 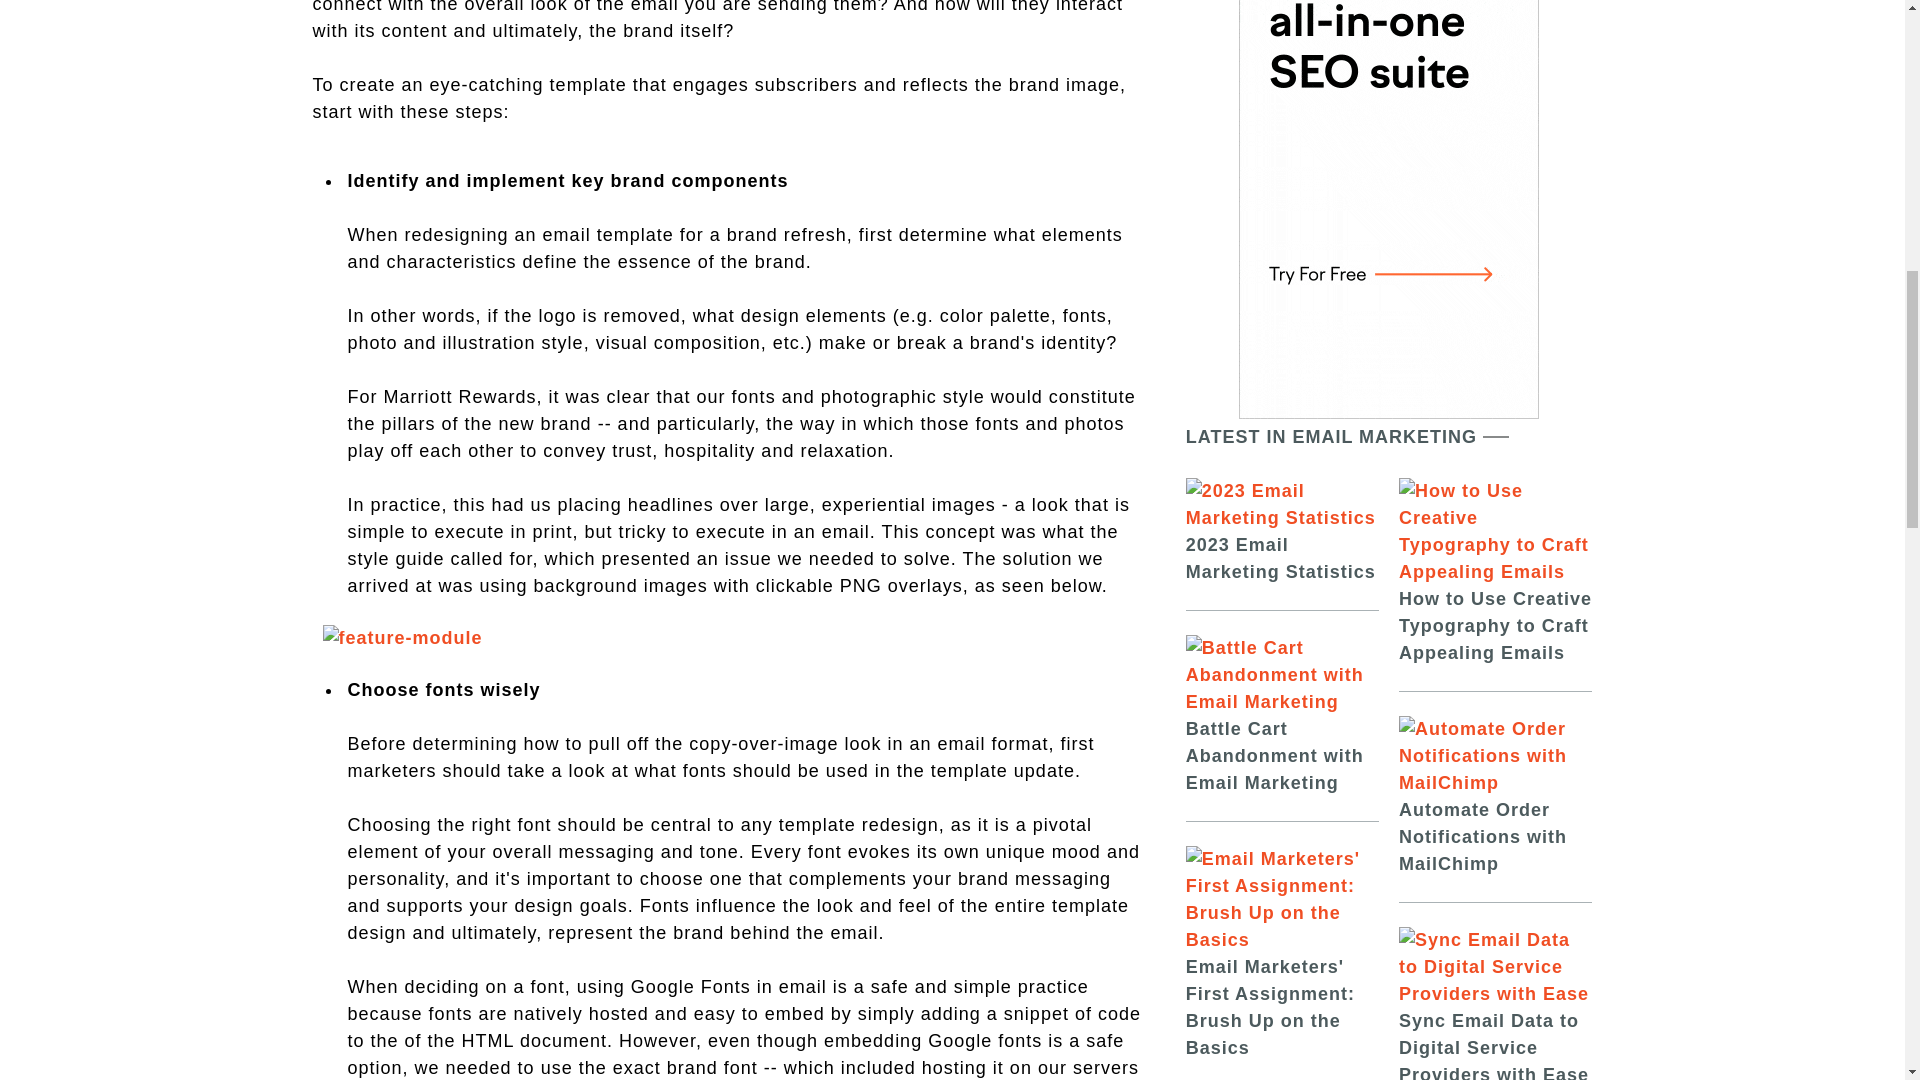 What do you see at coordinates (402, 638) in the screenshot?
I see `feature-module` at bounding box center [402, 638].